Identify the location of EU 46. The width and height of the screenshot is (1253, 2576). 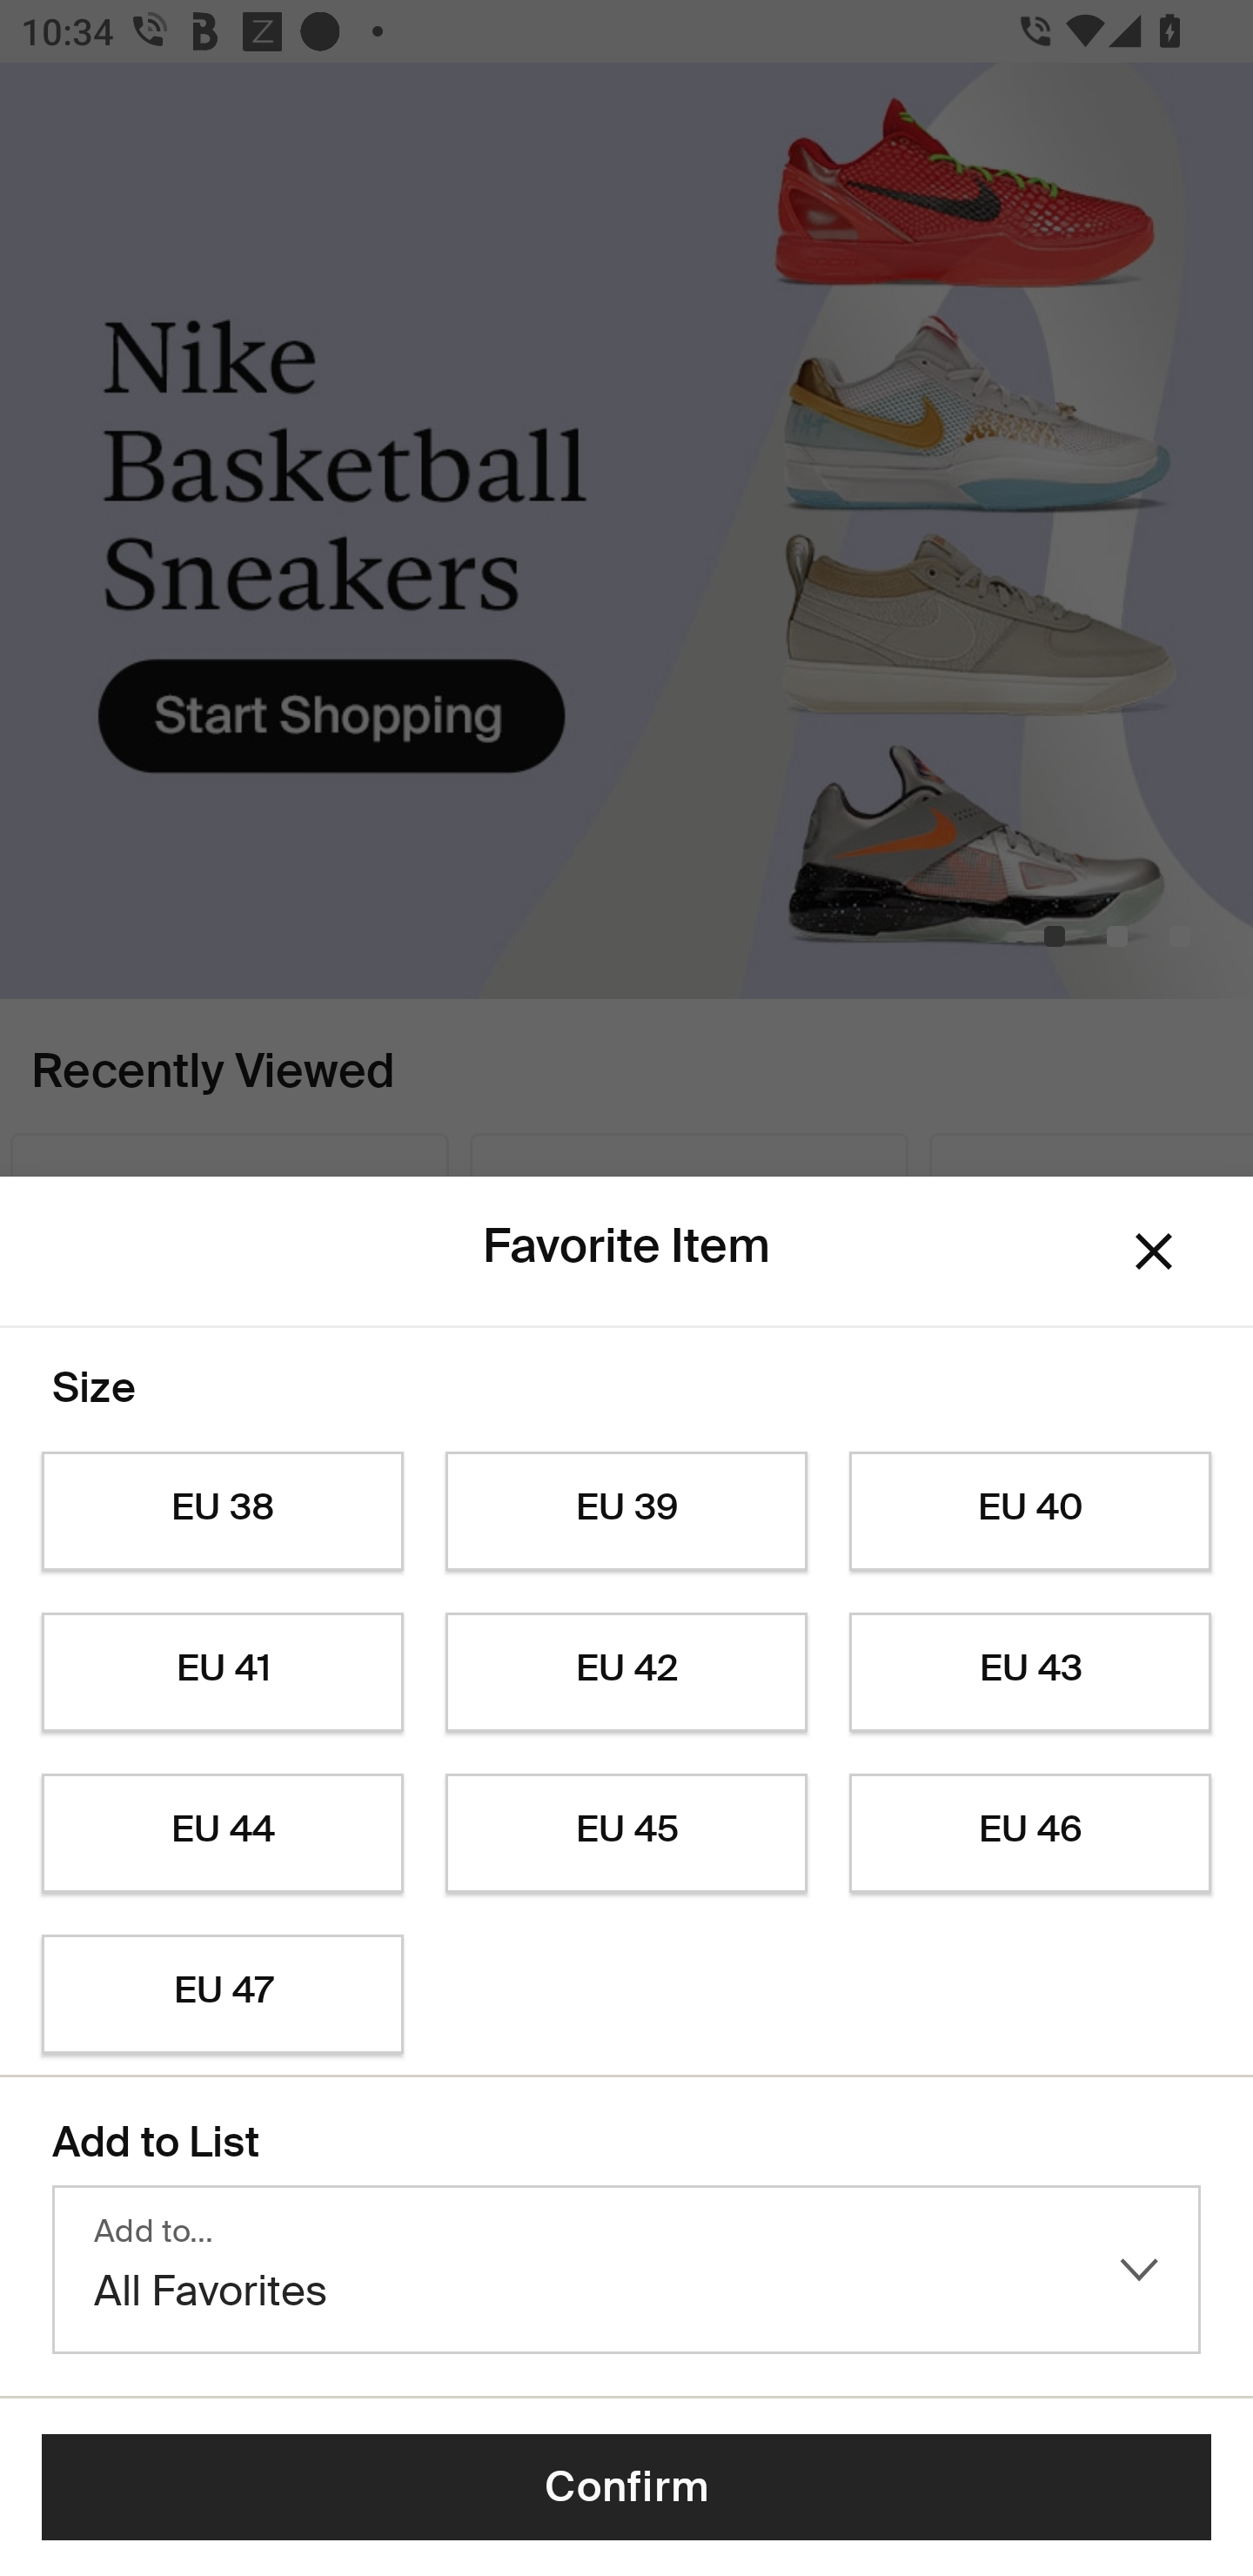
(1030, 1834).